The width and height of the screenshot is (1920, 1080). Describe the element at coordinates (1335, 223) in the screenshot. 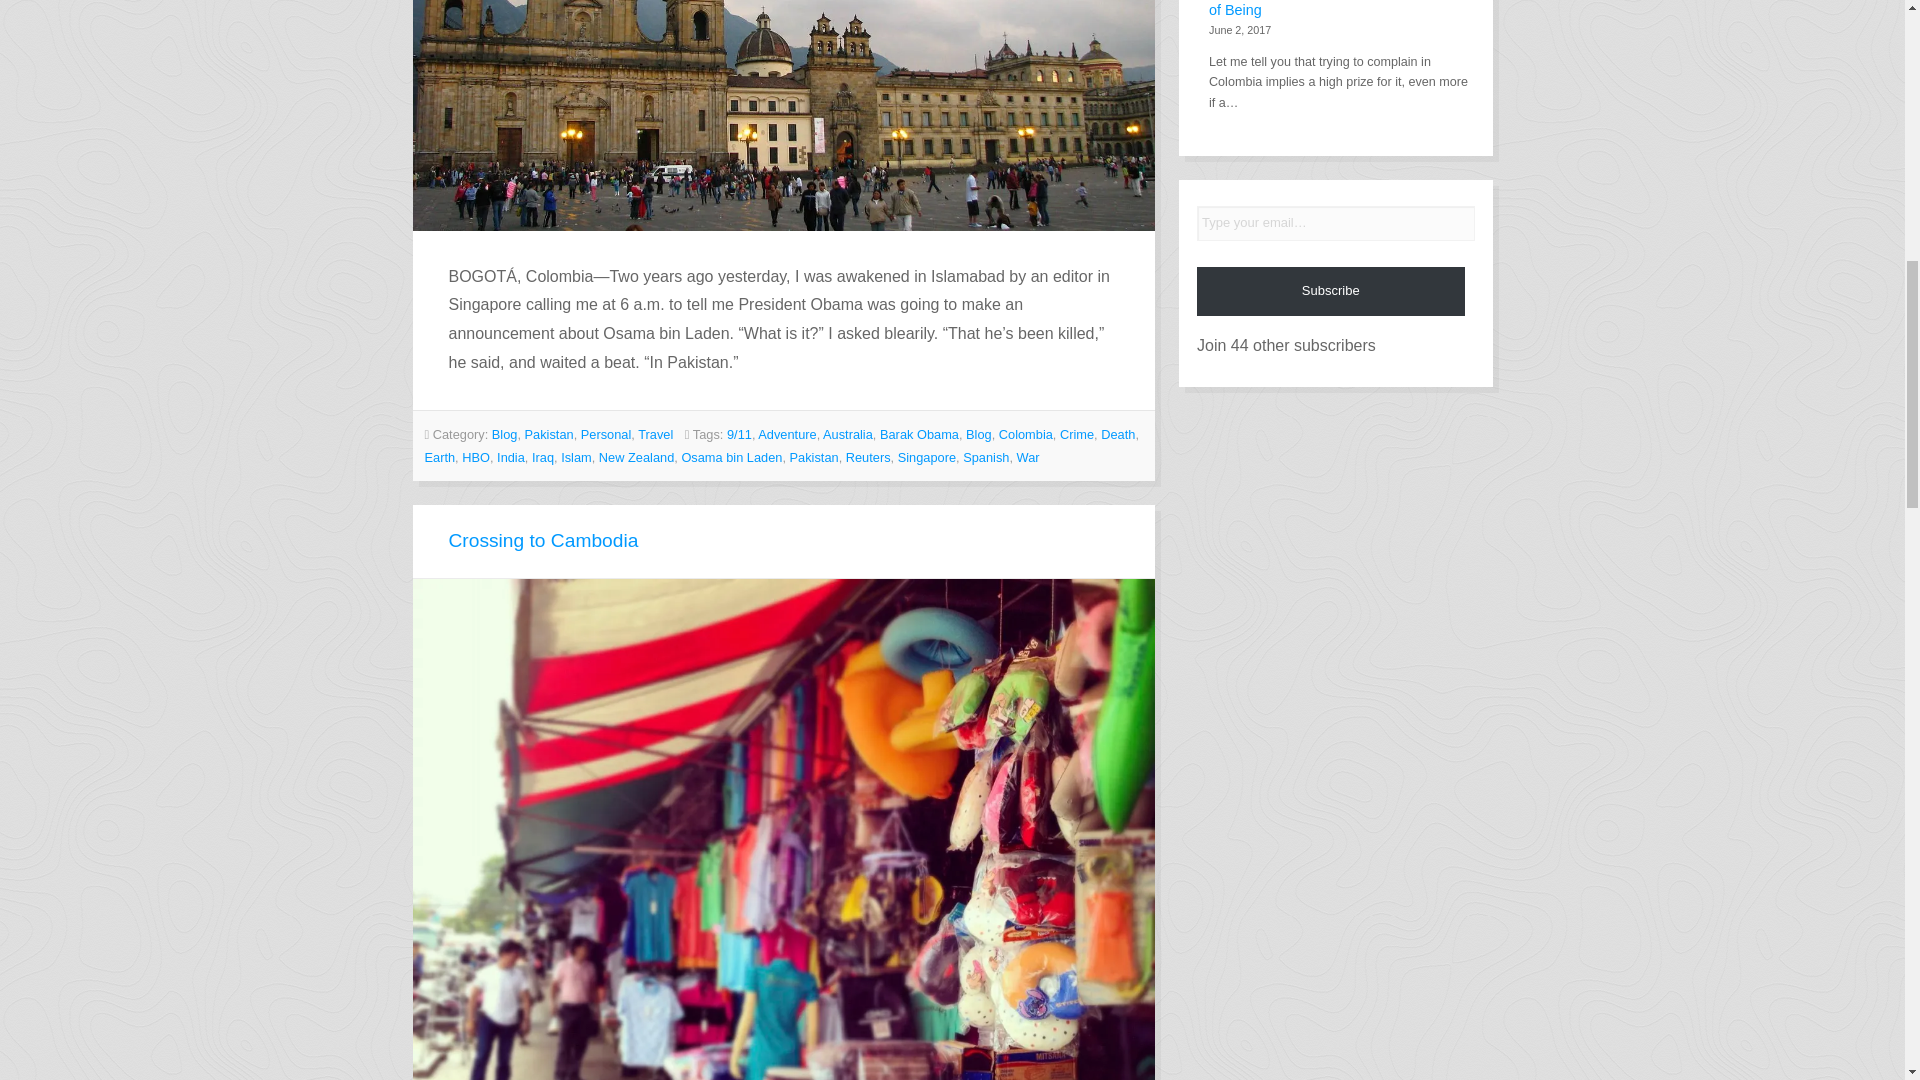

I see `Please fill in this field.` at that location.